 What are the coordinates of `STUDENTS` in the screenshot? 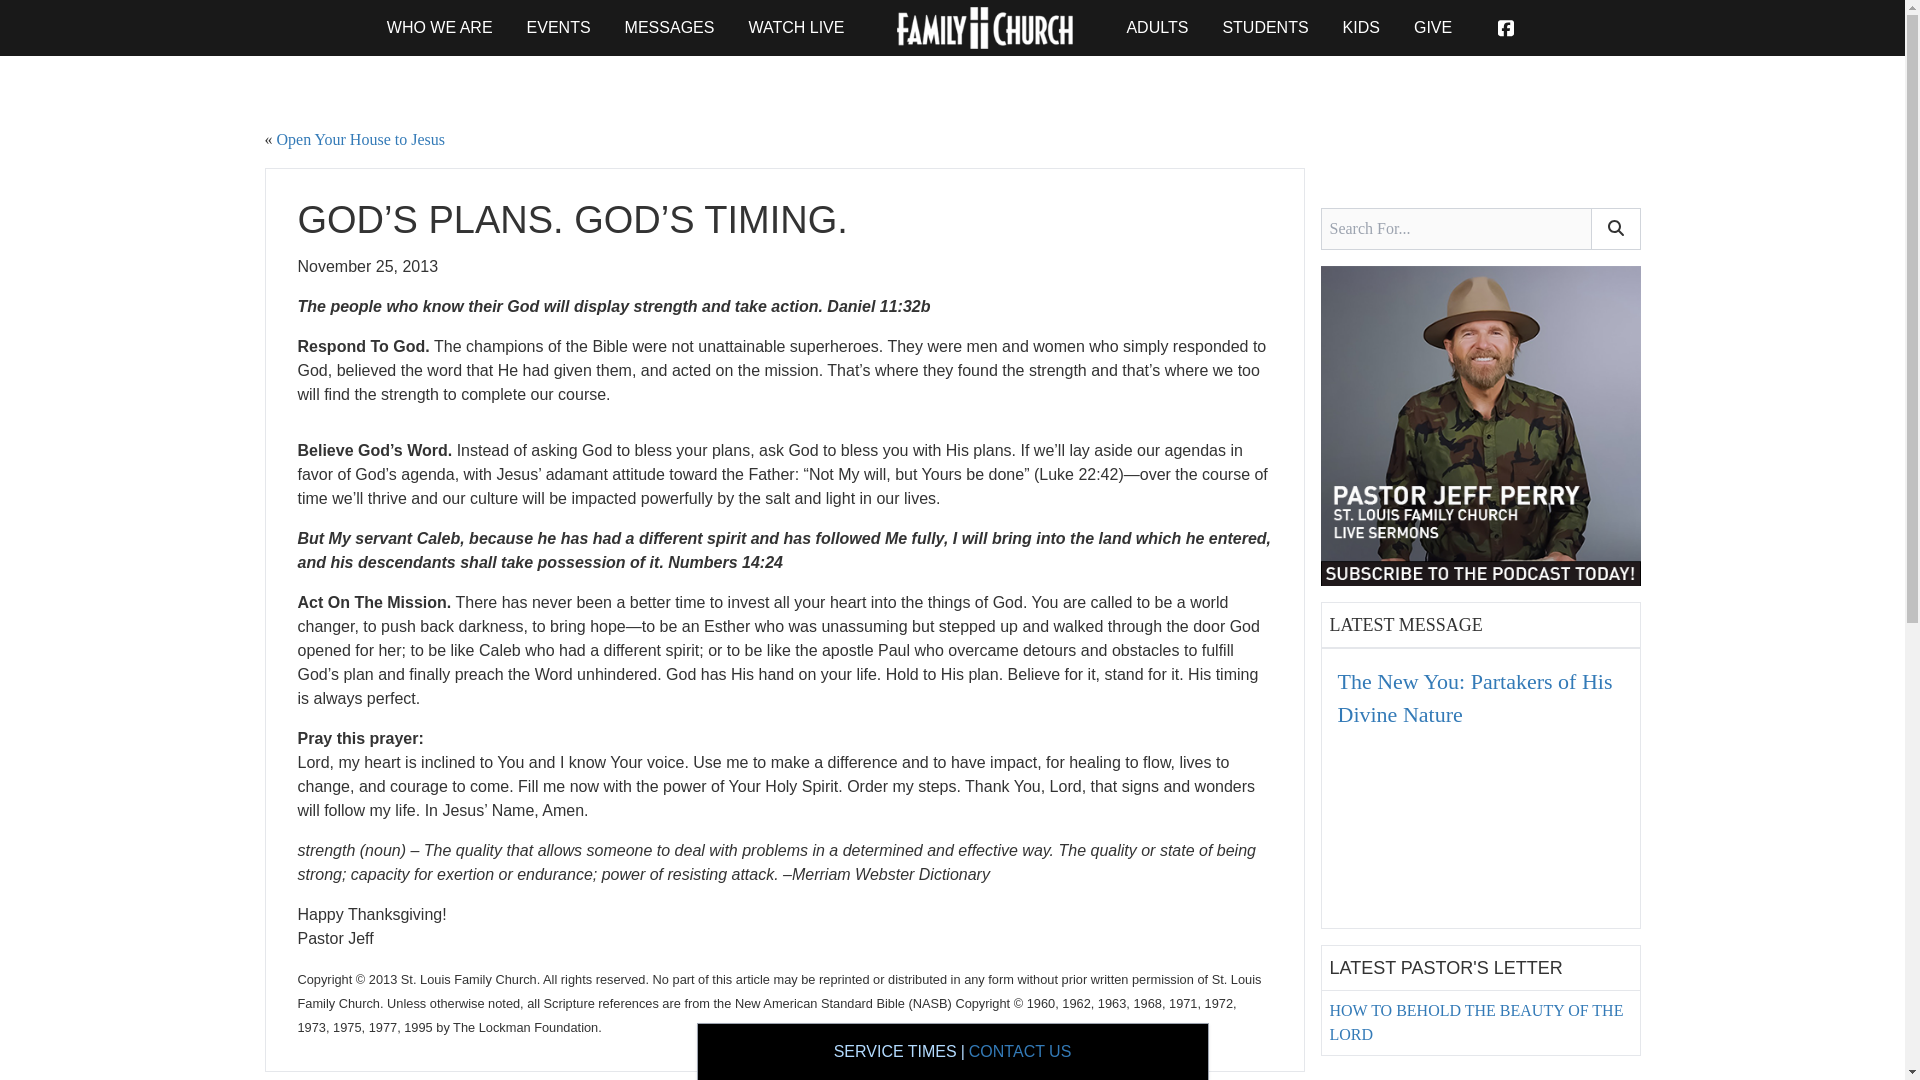 It's located at (1264, 27).